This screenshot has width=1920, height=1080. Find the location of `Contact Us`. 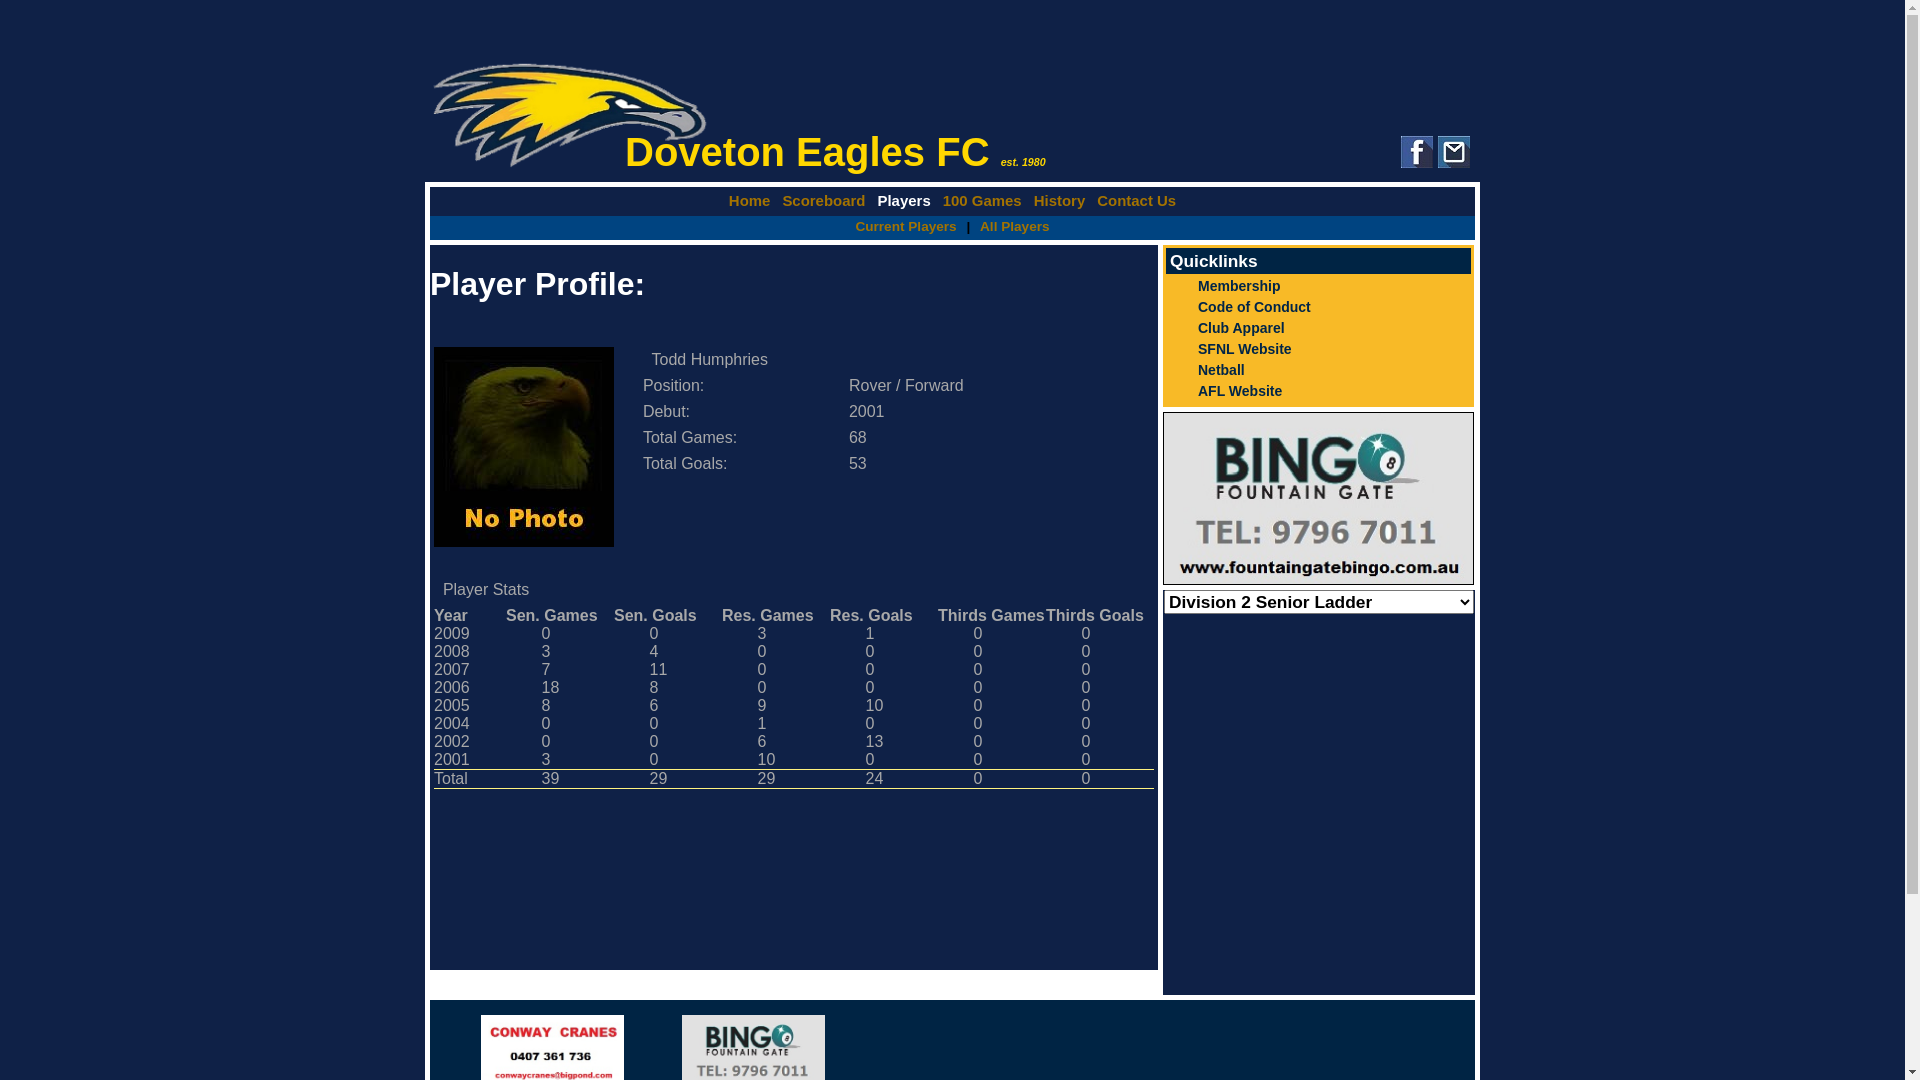

Contact Us is located at coordinates (1136, 200).